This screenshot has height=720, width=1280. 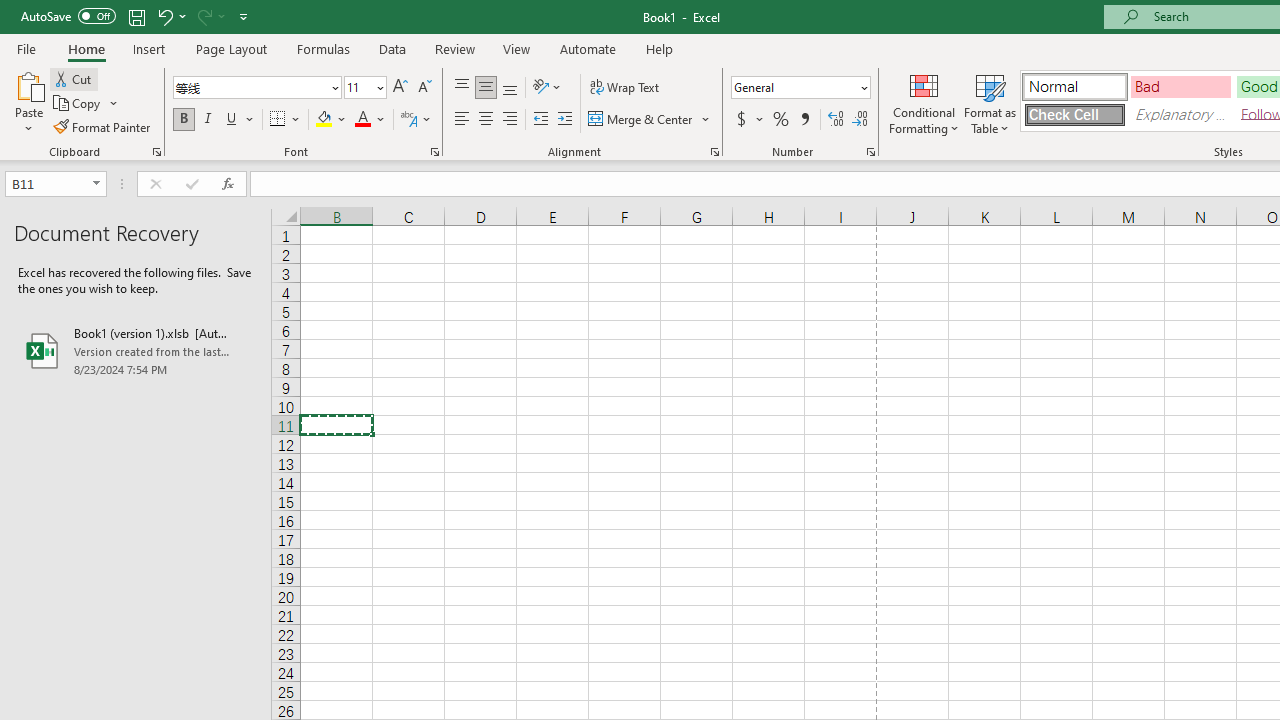 I want to click on Align Left, so click(x=462, y=120).